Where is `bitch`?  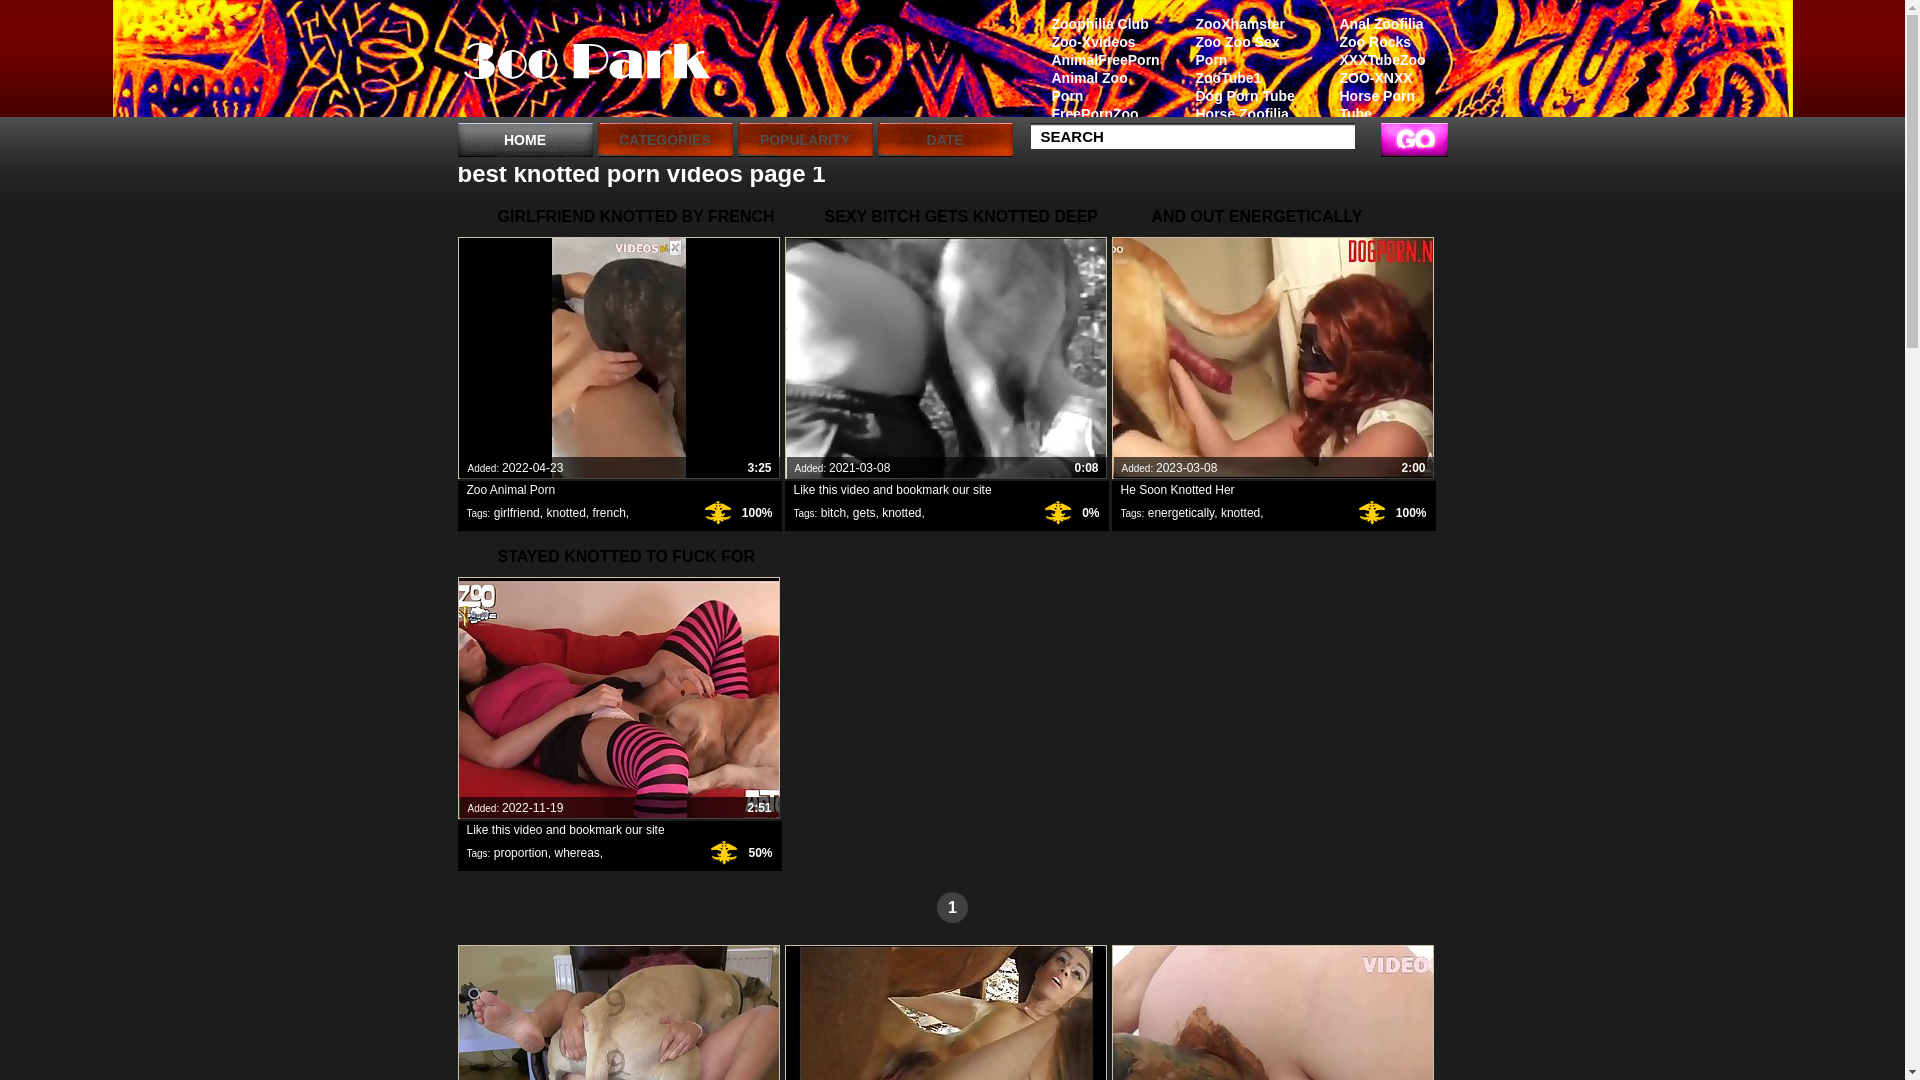 bitch is located at coordinates (834, 513).